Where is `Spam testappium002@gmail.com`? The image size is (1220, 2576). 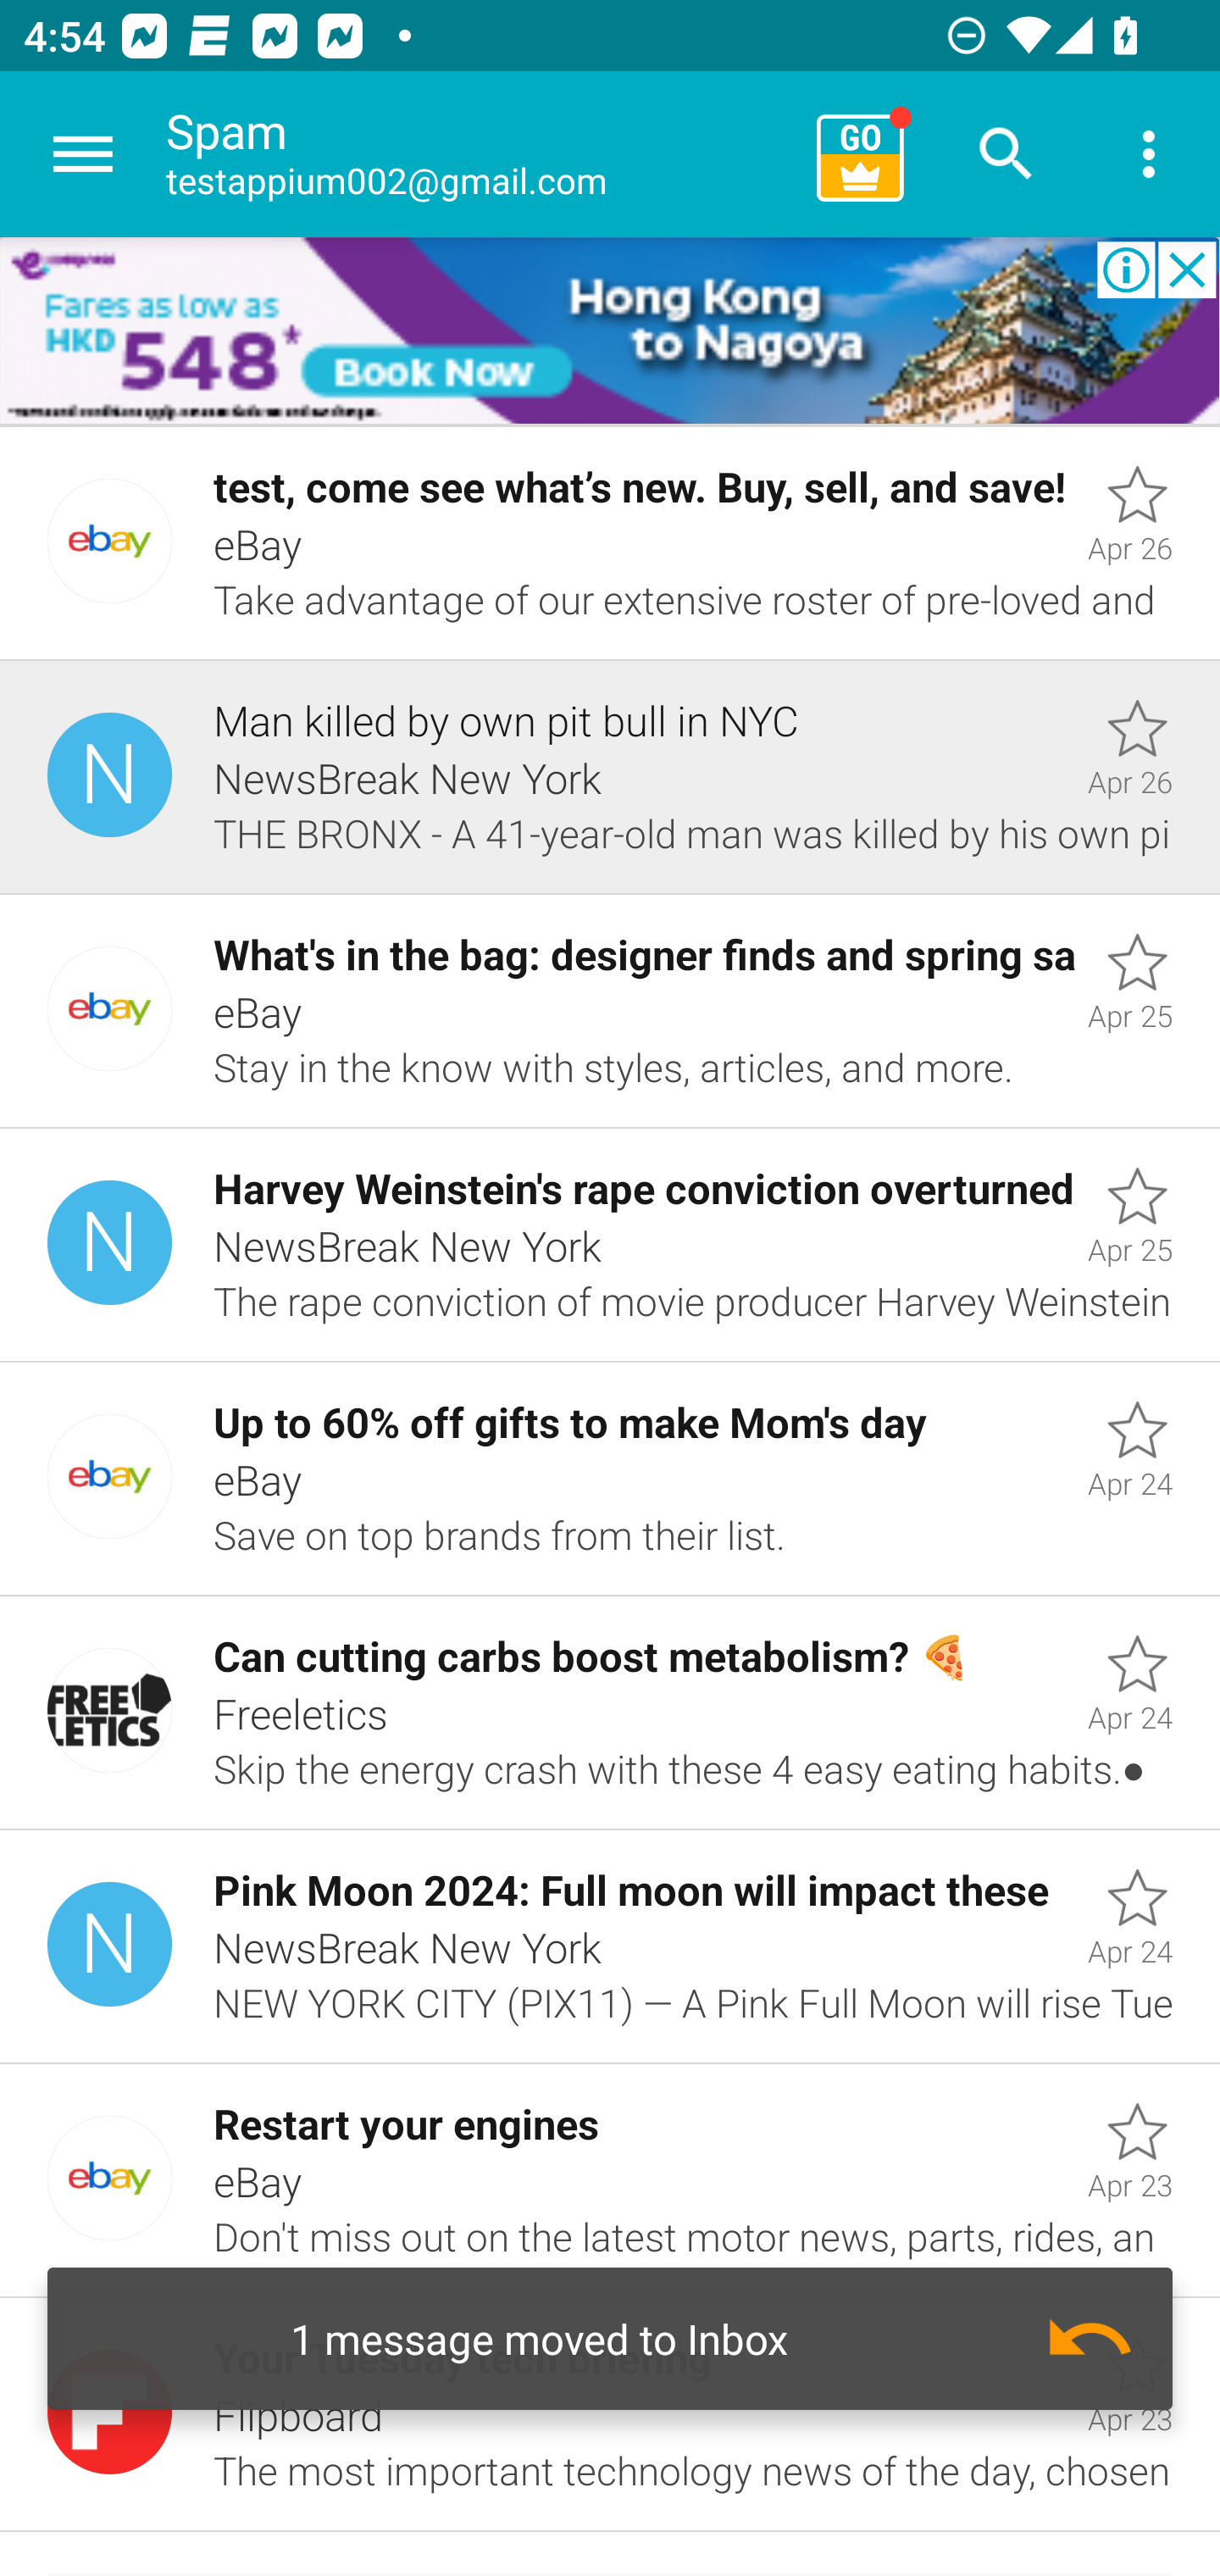 Spam testappium002@gmail.com is located at coordinates (480, 154).